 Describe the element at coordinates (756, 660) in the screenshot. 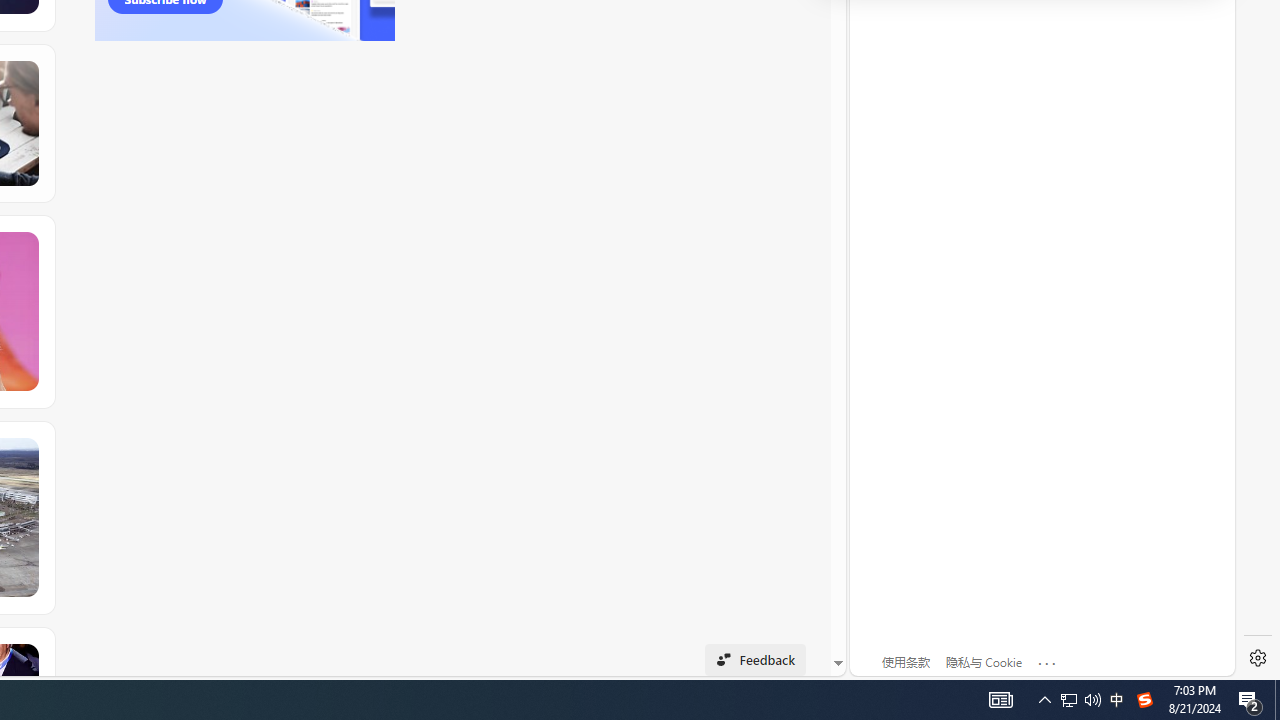

I see `Feedback` at that location.